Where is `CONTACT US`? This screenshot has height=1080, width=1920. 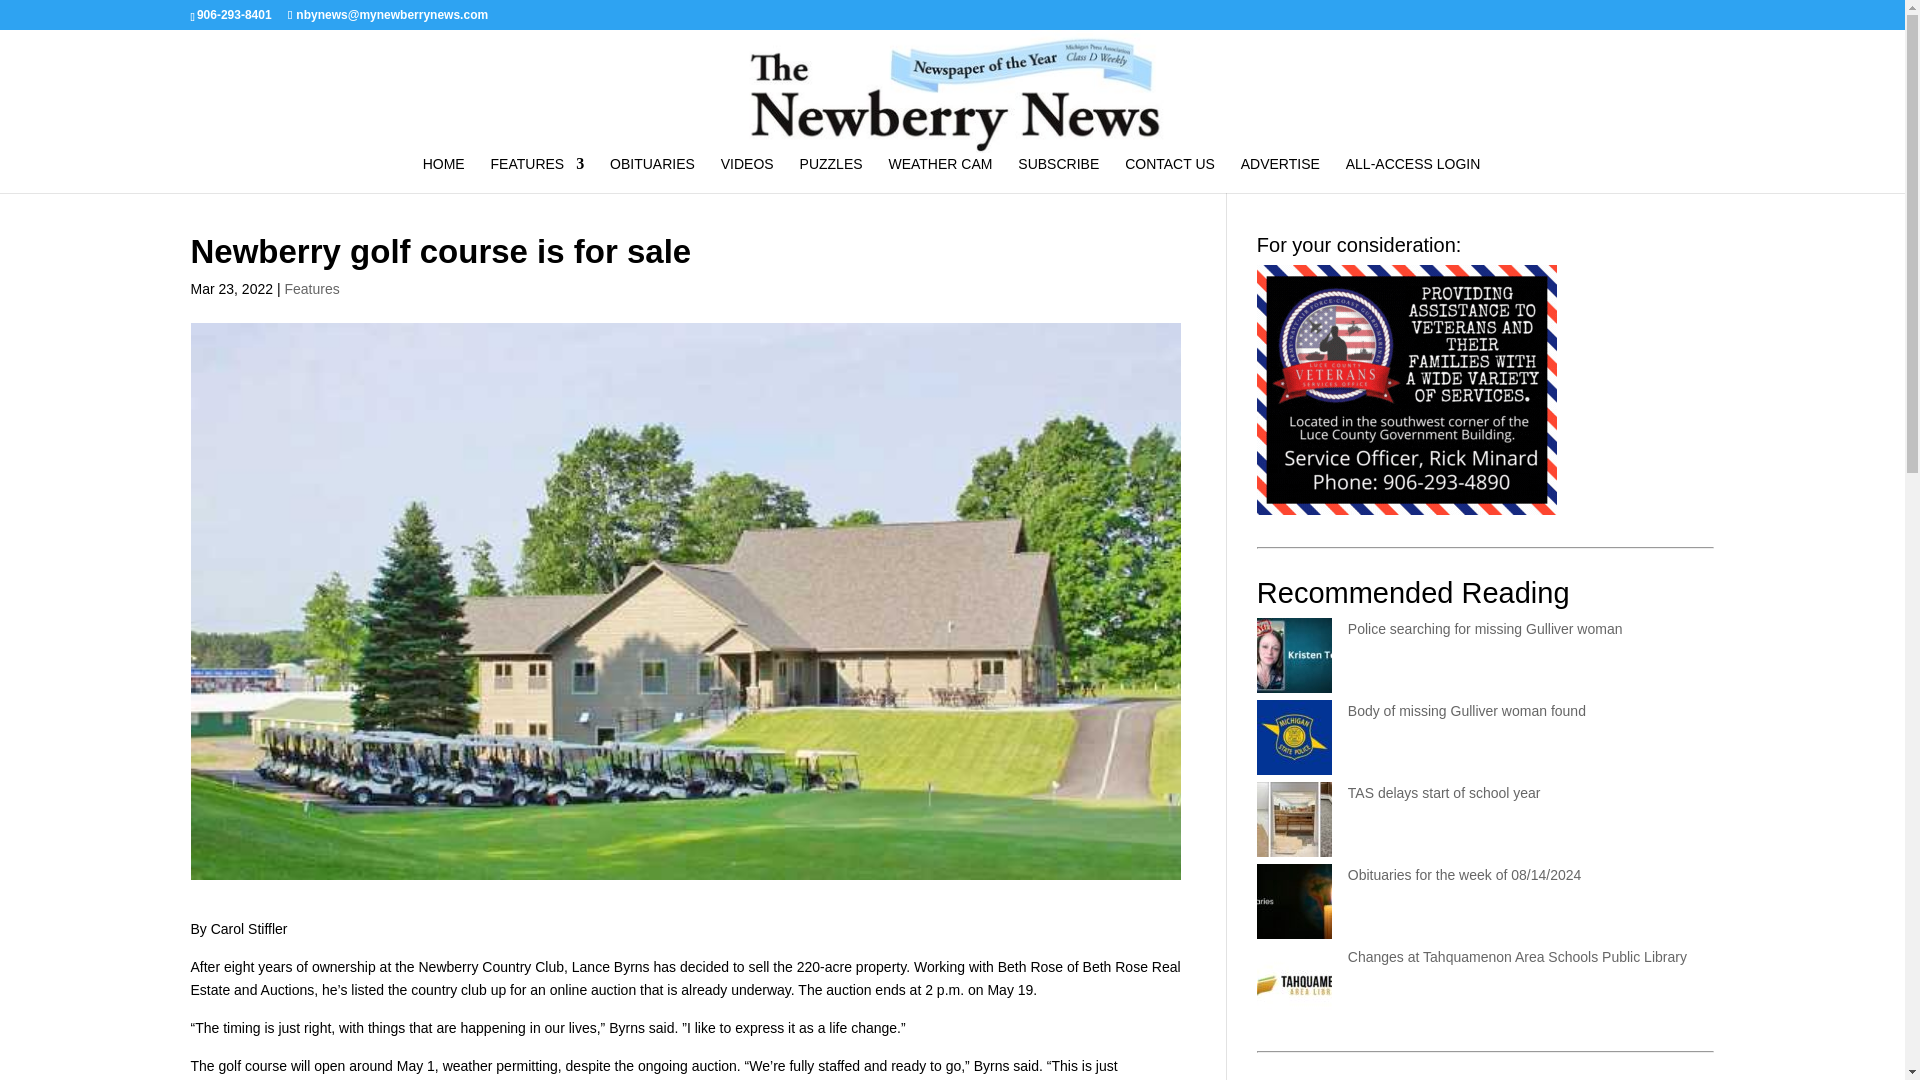 CONTACT US is located at coordinates (1170, 174).